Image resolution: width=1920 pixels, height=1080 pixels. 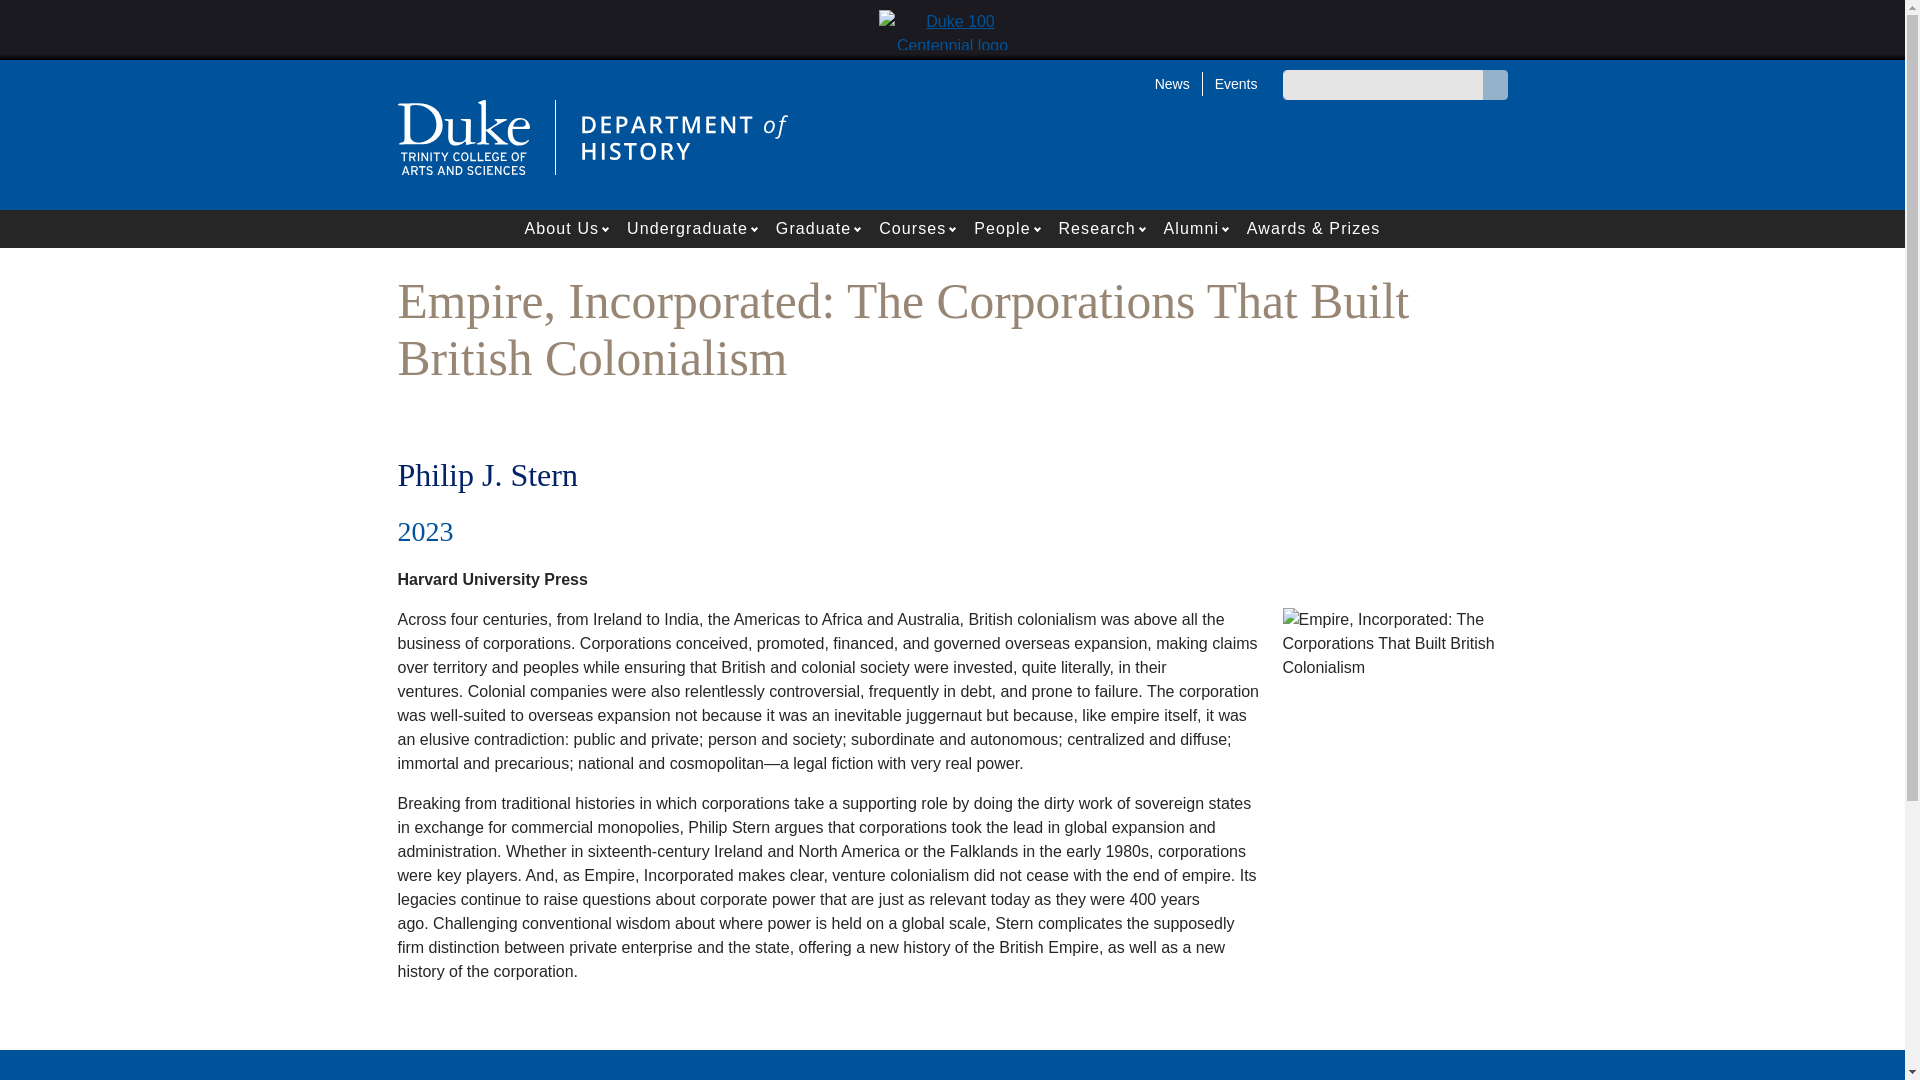 What do you see at coordinates (463, 136) in the screenshot?
I see `Duke University - Trinity College of Arts and Sciences` at bounding box center [463, 136].